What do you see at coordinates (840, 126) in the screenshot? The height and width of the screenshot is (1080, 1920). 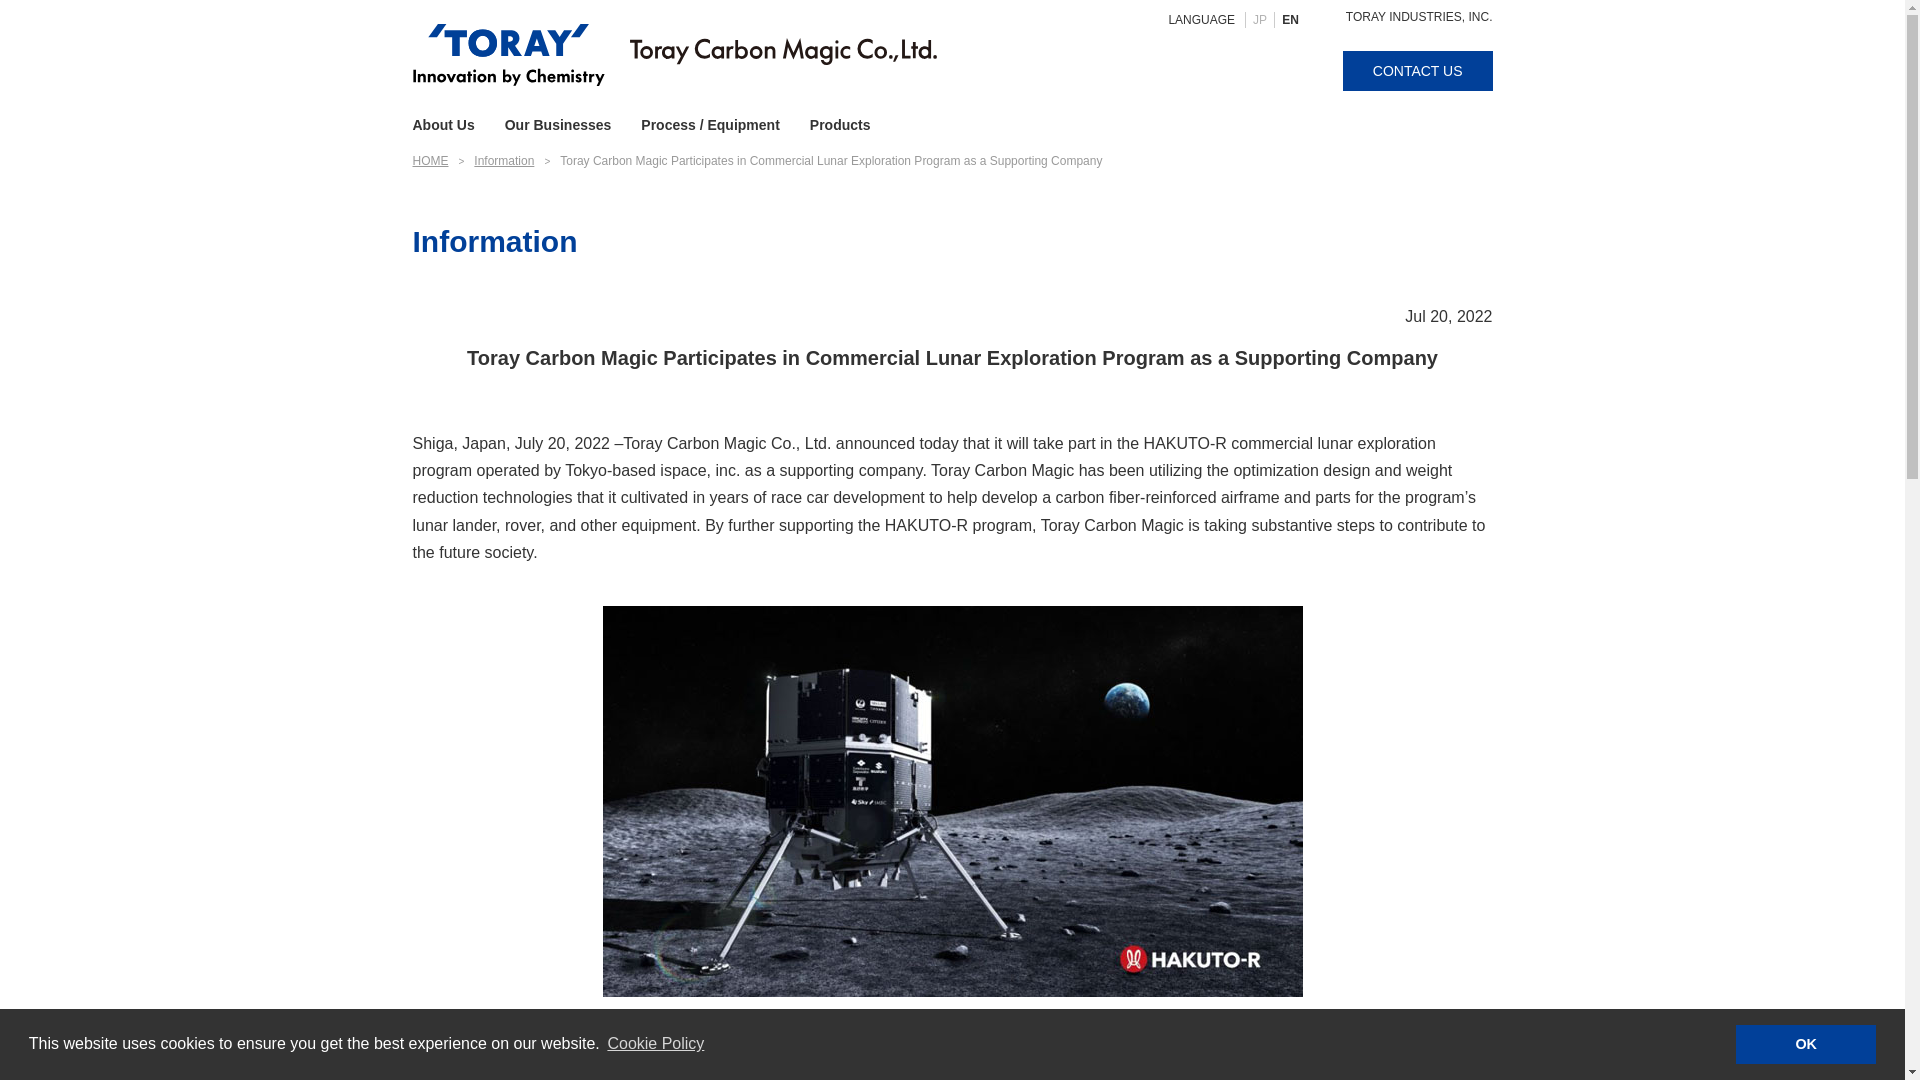 I see `Products` at bounding box center [840, 126].